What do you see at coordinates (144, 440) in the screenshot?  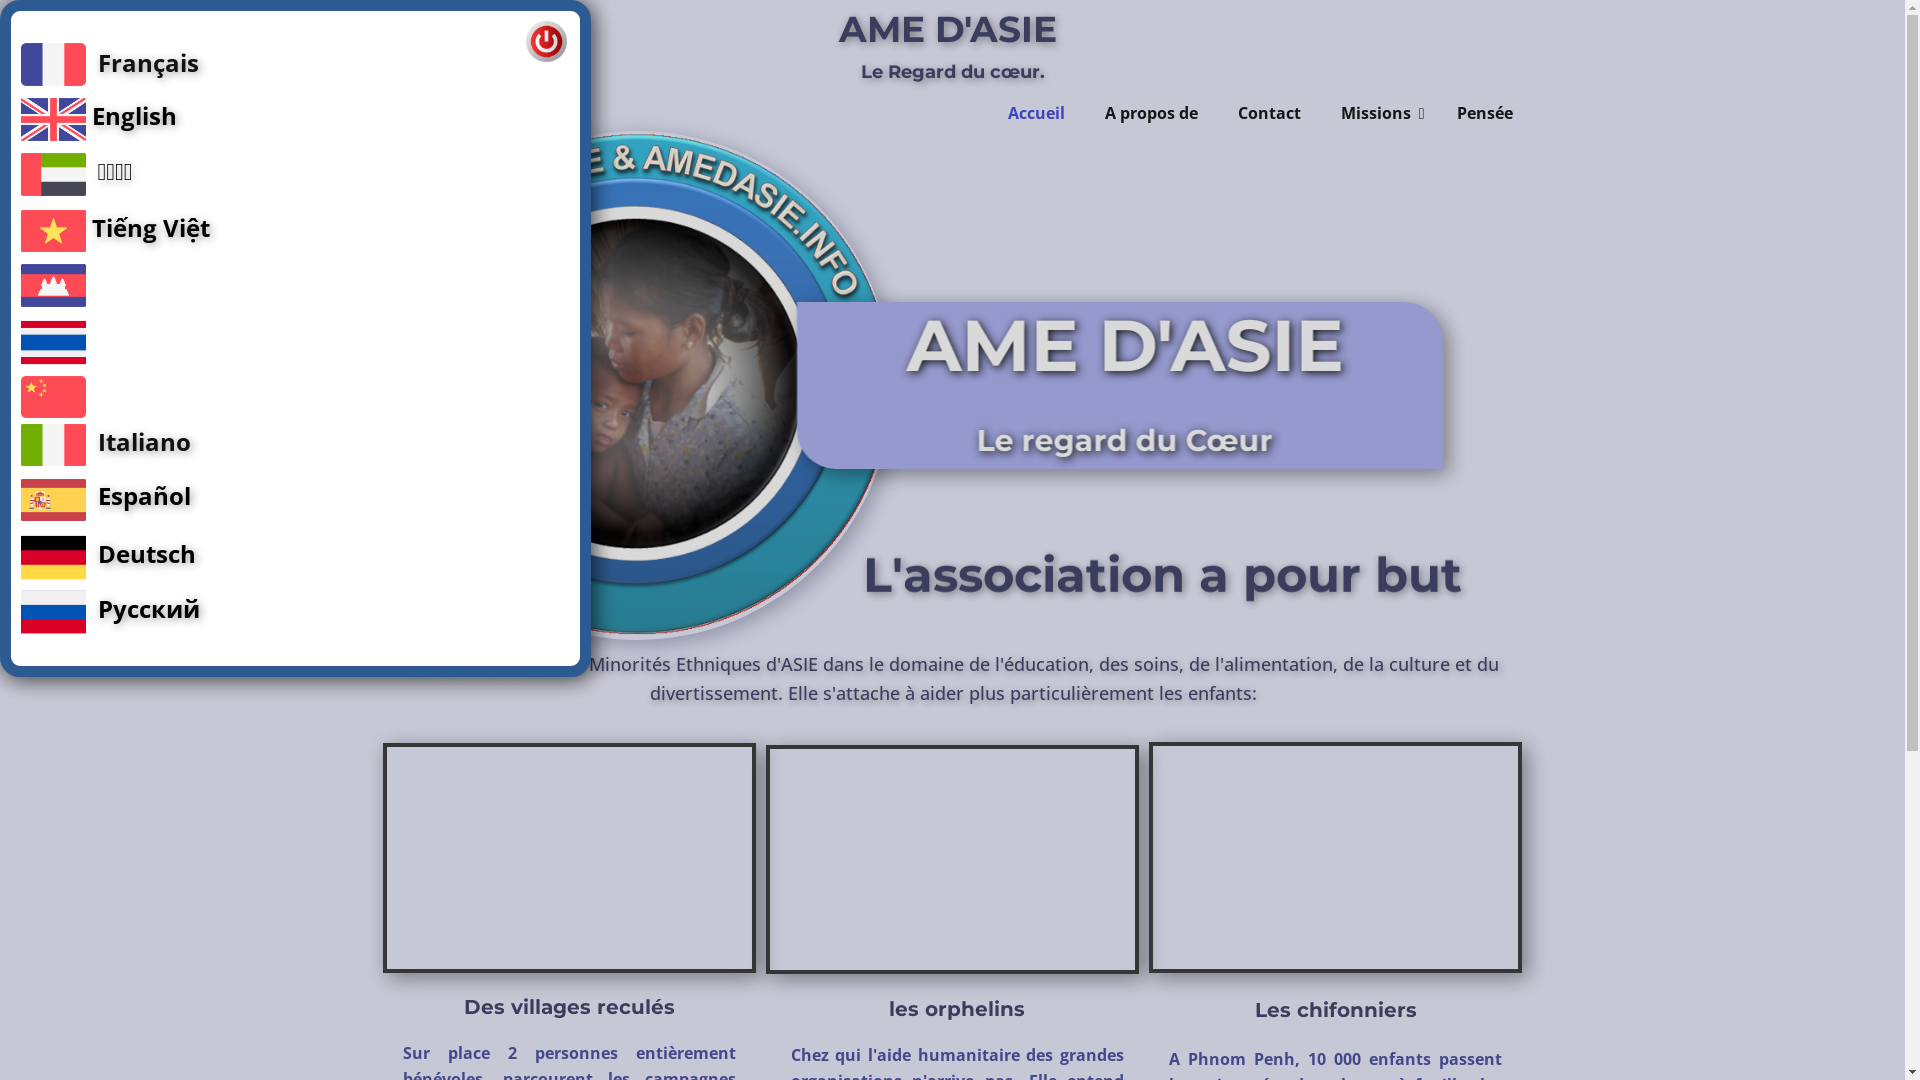 I see `Italiano` at bounding box center [144, 440].